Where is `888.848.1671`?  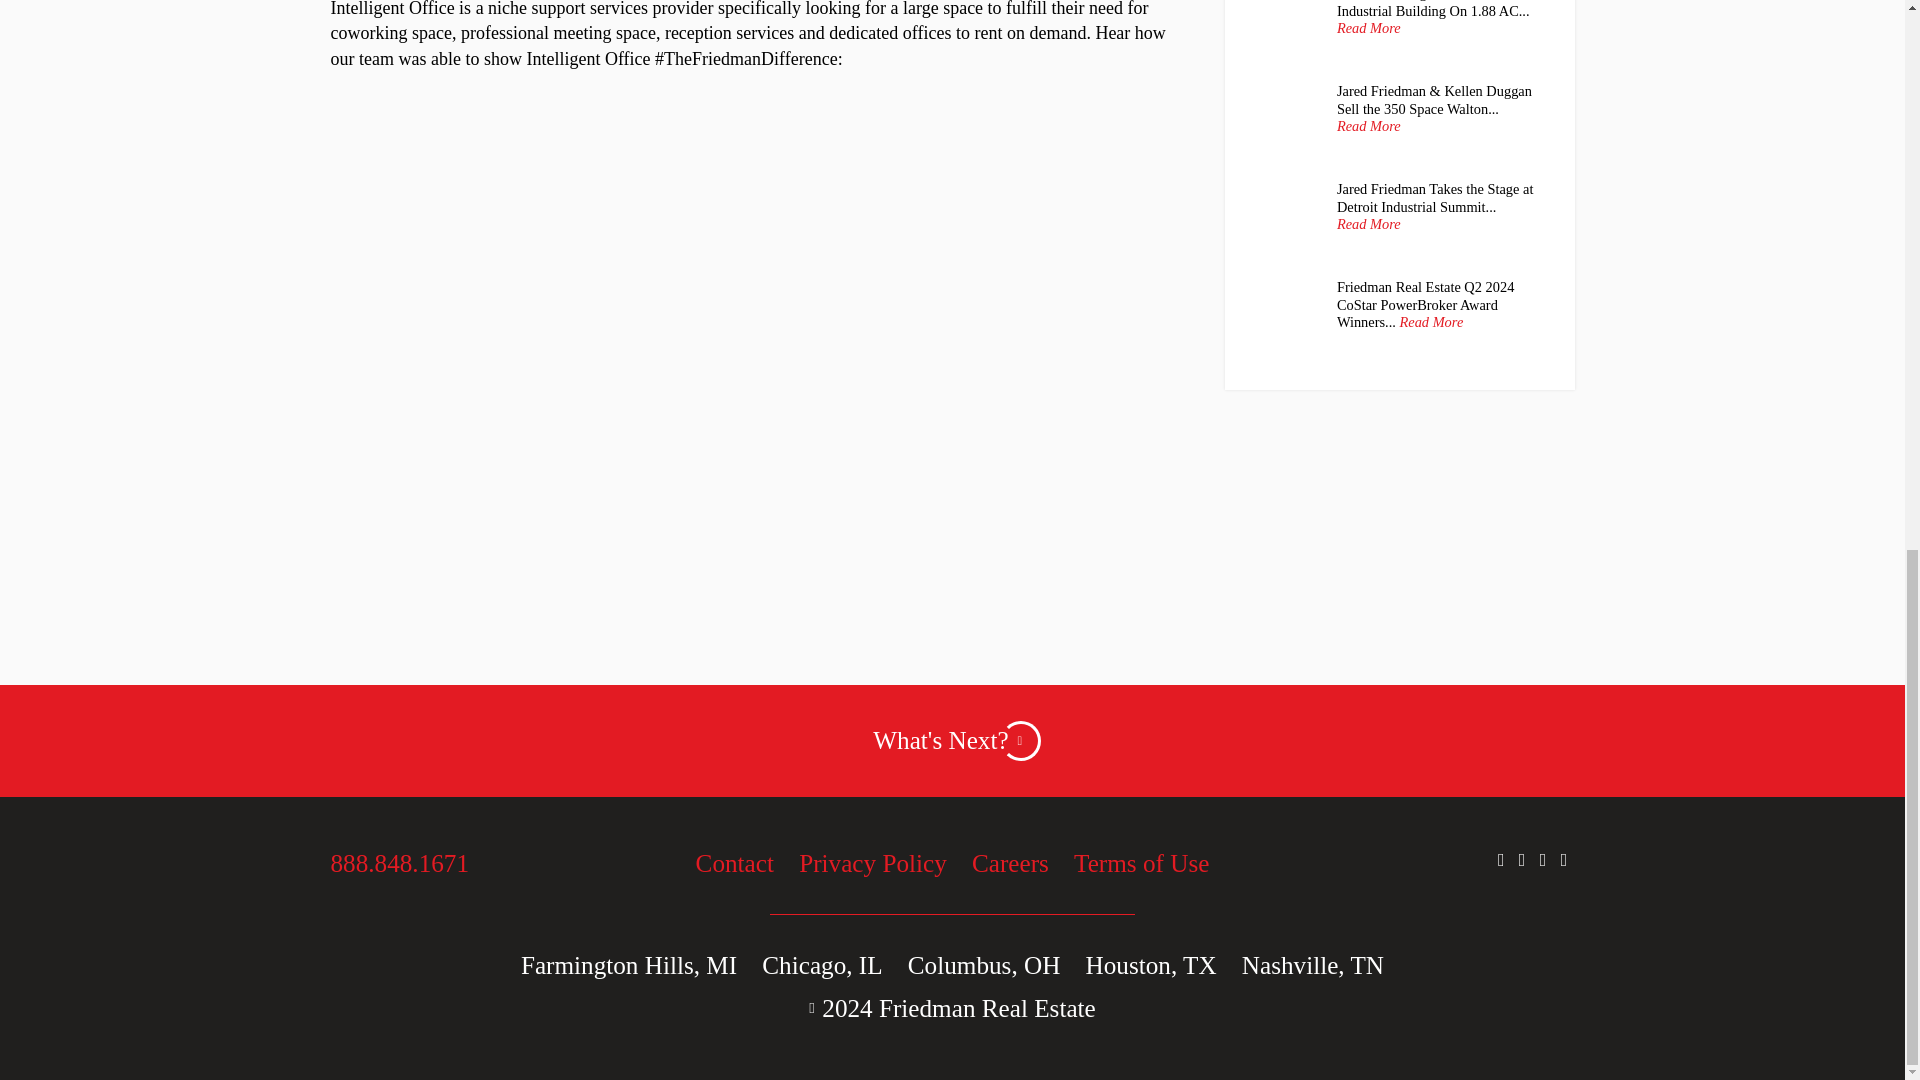 888.848.1671 is located at coordinates (420, 863).